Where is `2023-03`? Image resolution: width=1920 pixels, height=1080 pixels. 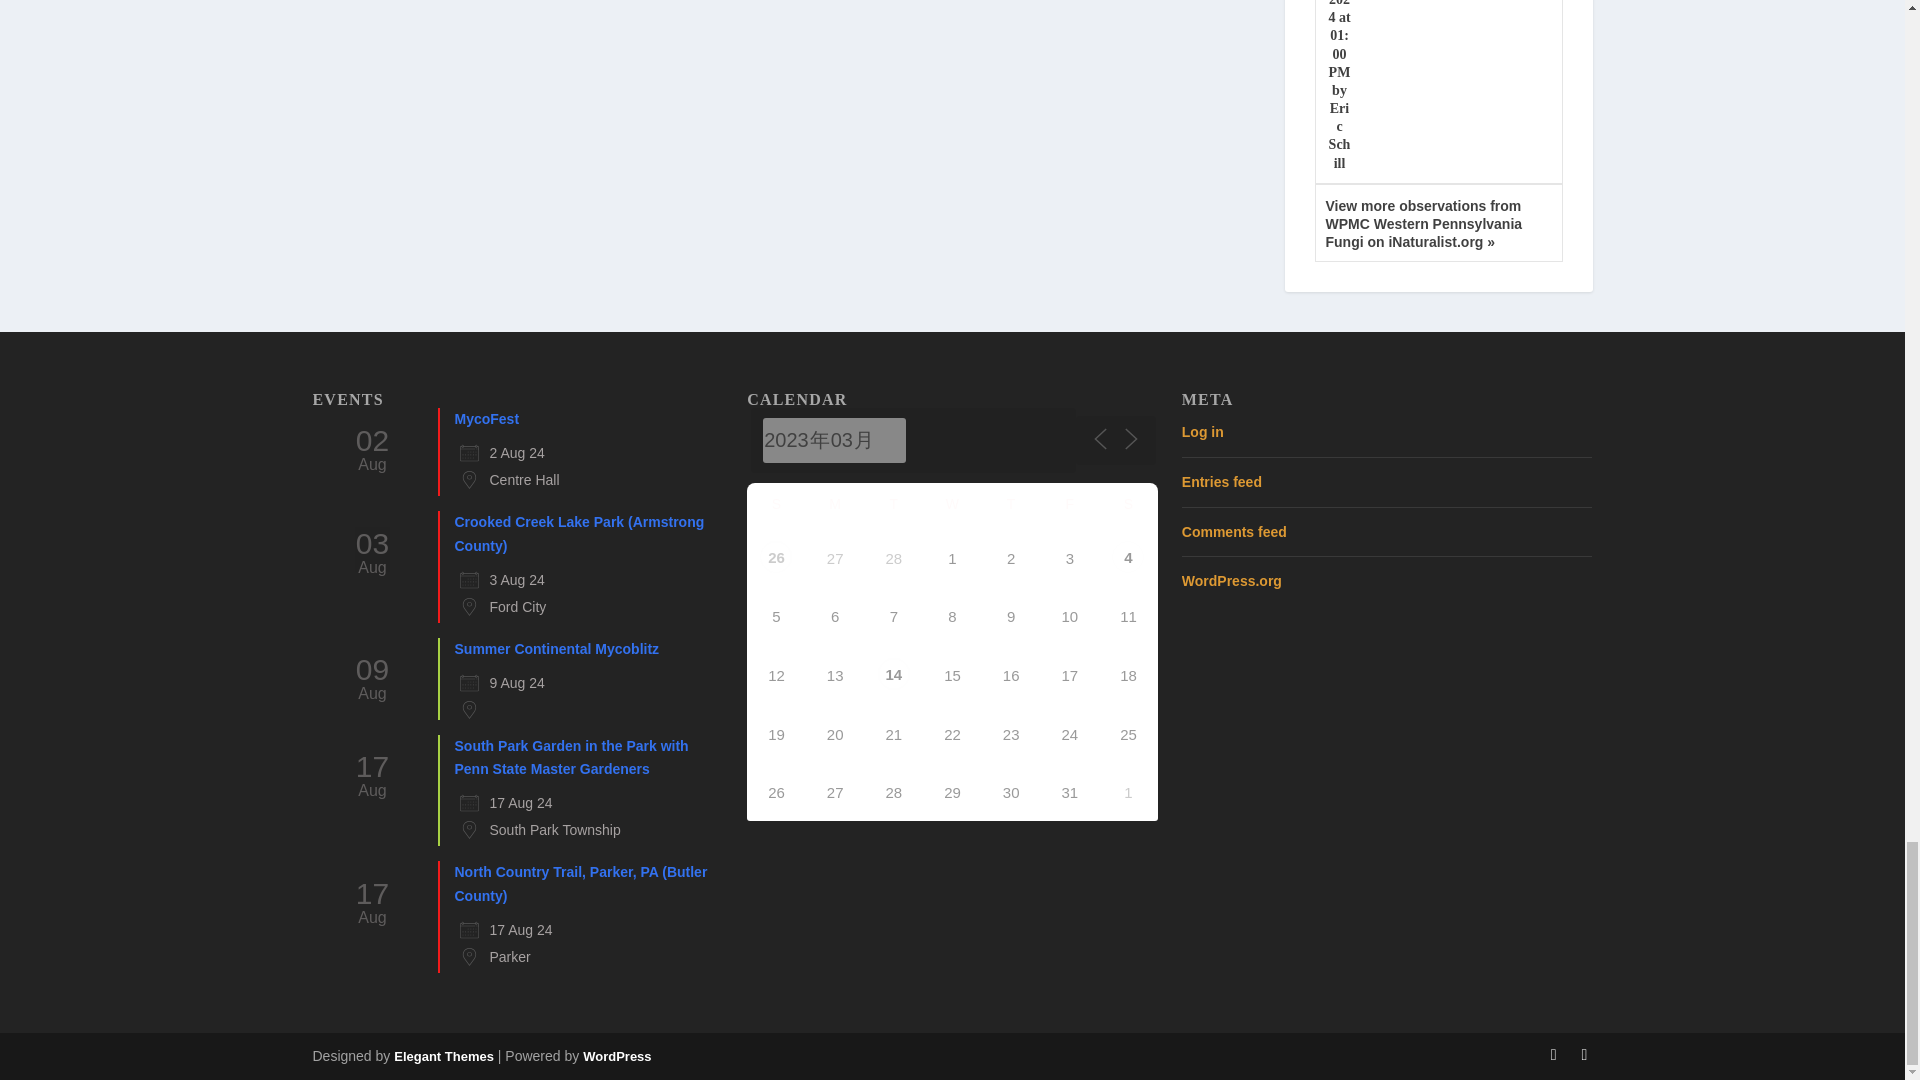 2023-03 is located at coordinates (834, 440).